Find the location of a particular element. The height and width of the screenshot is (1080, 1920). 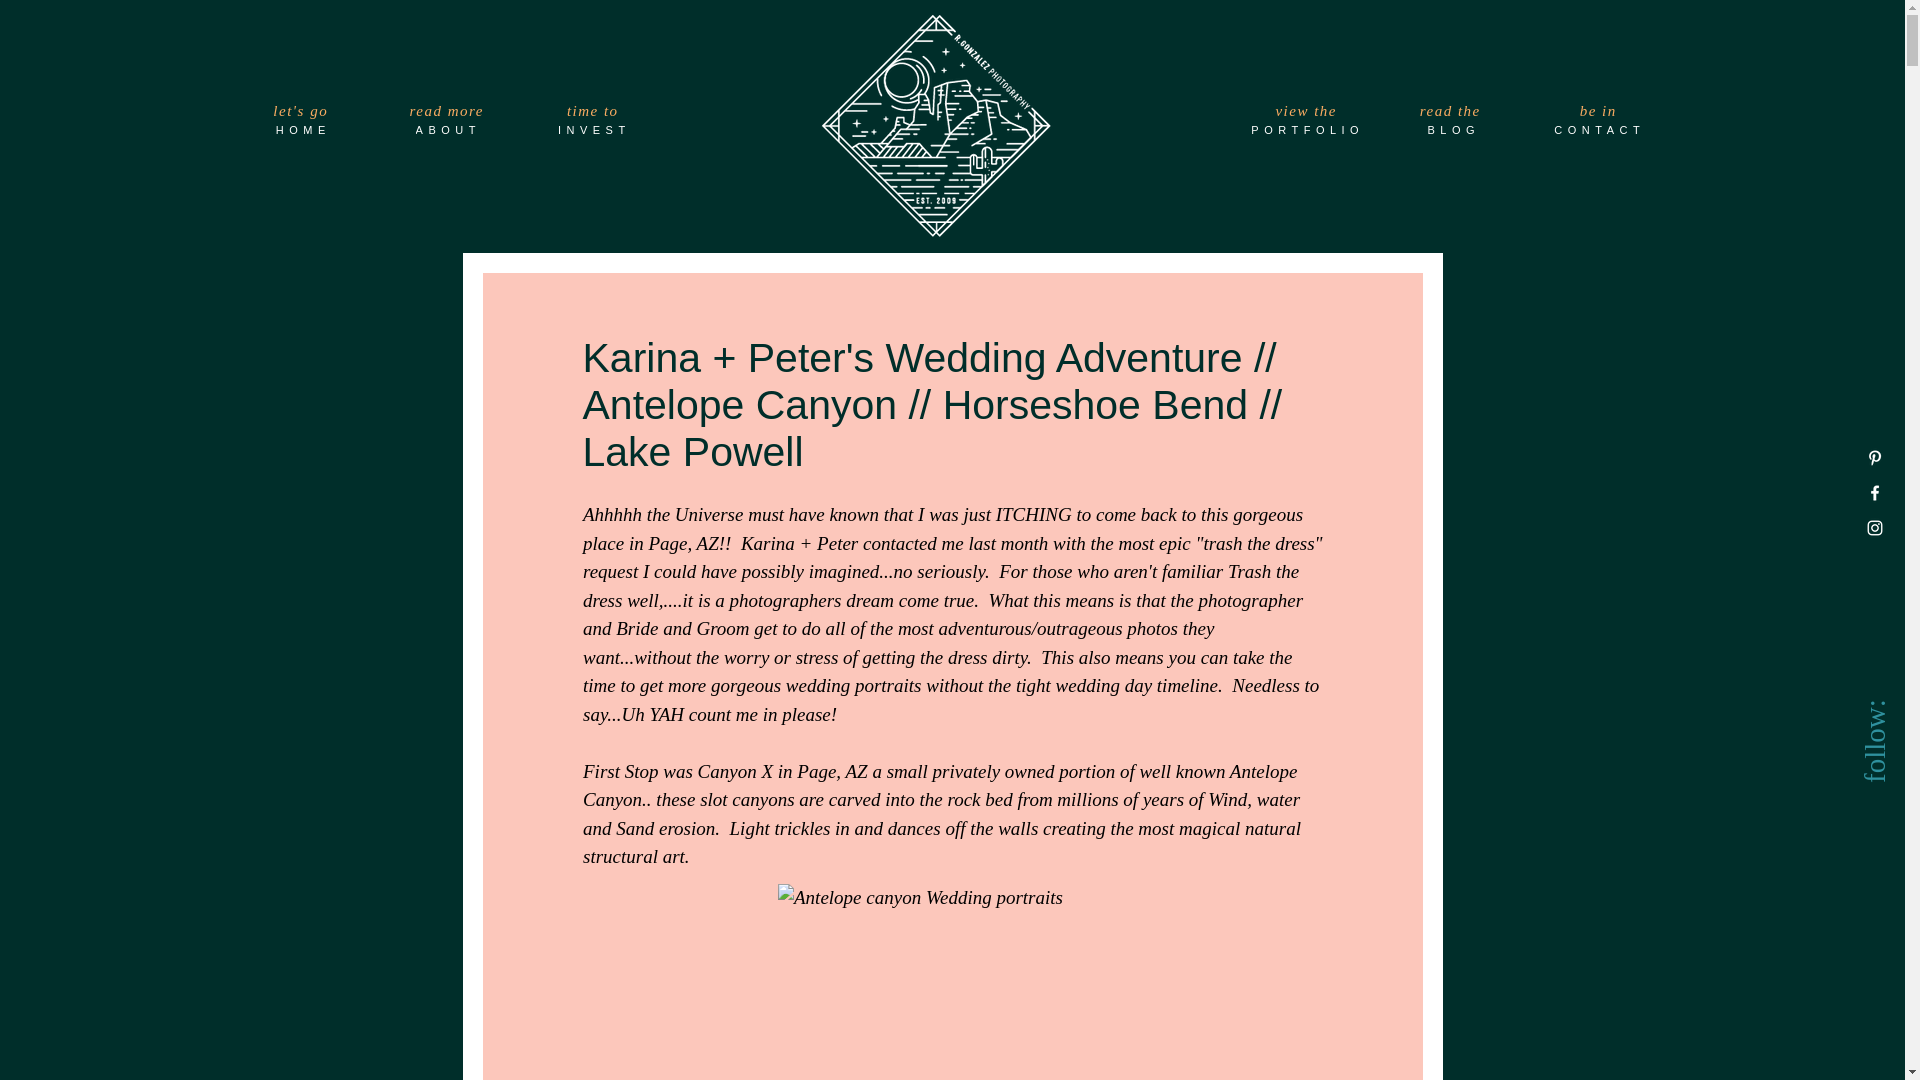

rh-logo-sec-3-web.png is located at coordinates (936, 125).